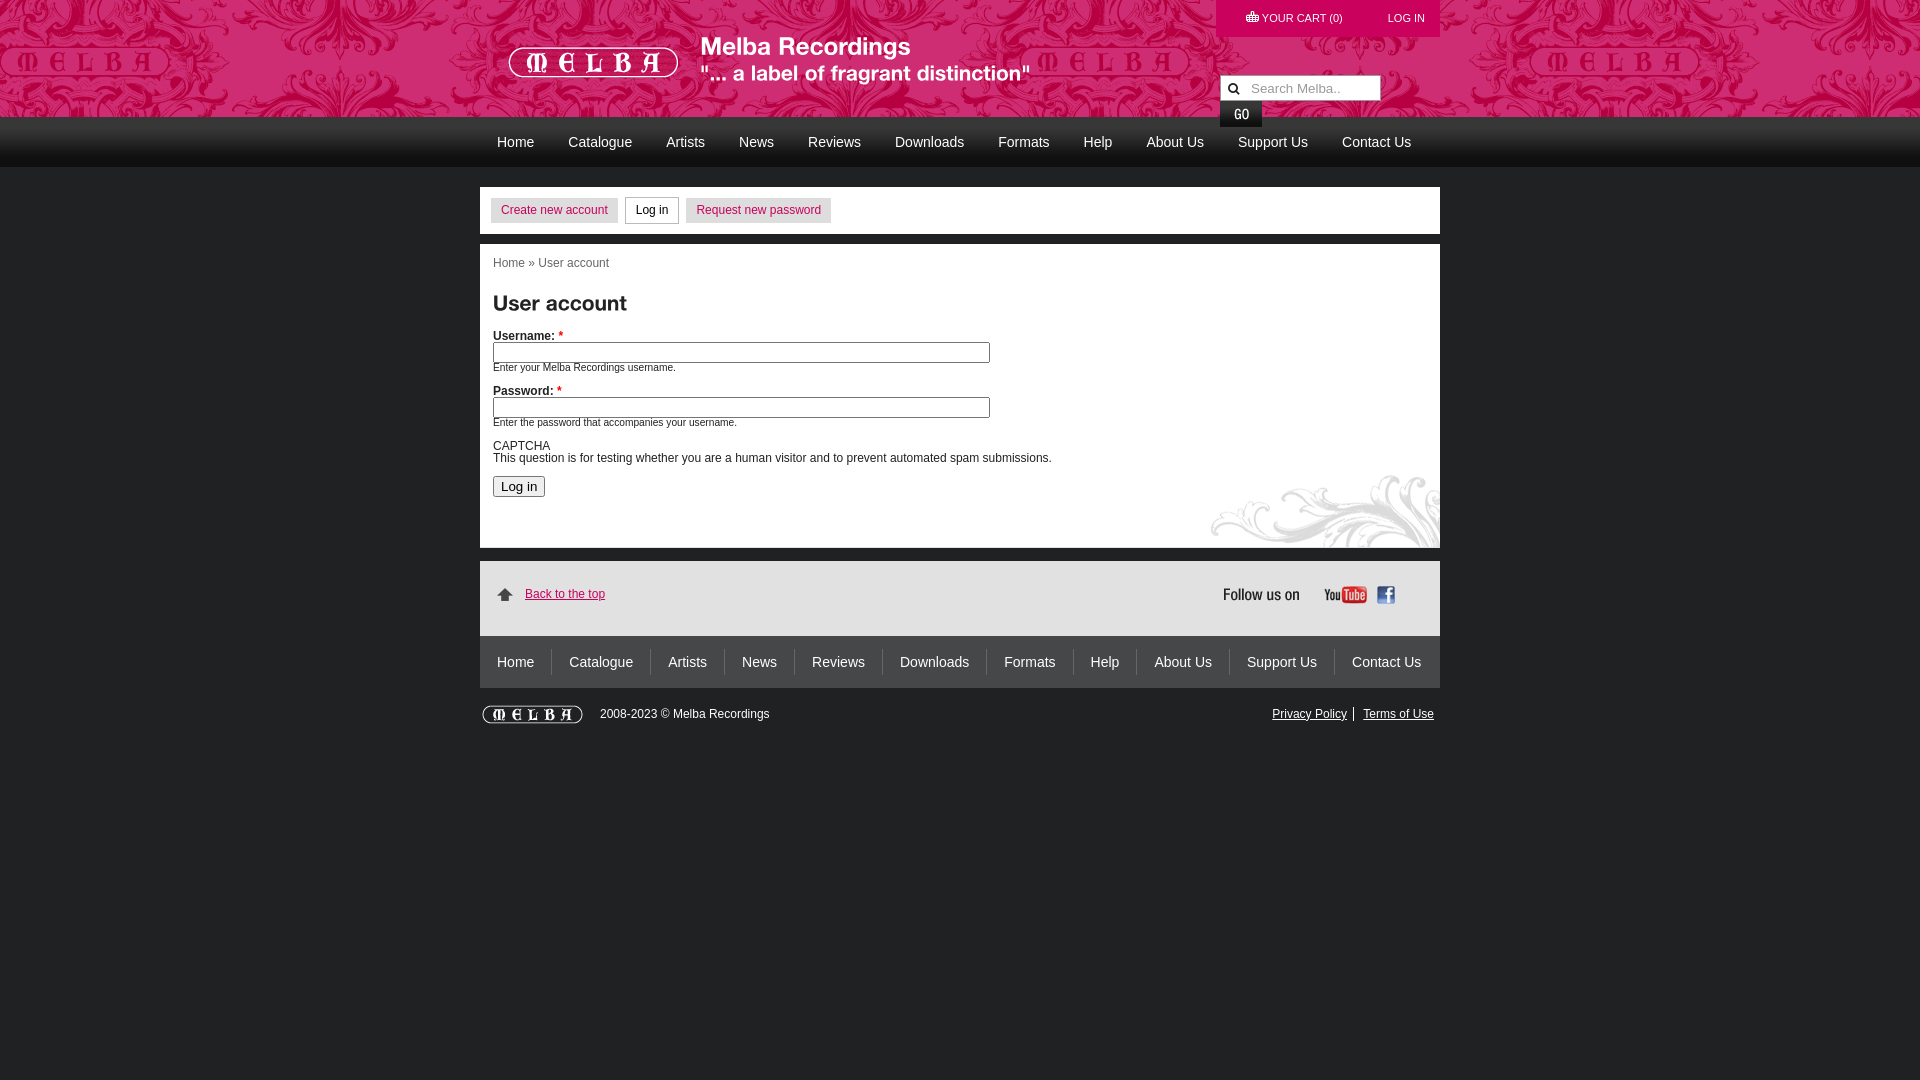 The height and width of the screenshot is (1080, 1920). Describe the element at coordinates (1406, 18) in the screenshot. I see `LOG IN` at that location.